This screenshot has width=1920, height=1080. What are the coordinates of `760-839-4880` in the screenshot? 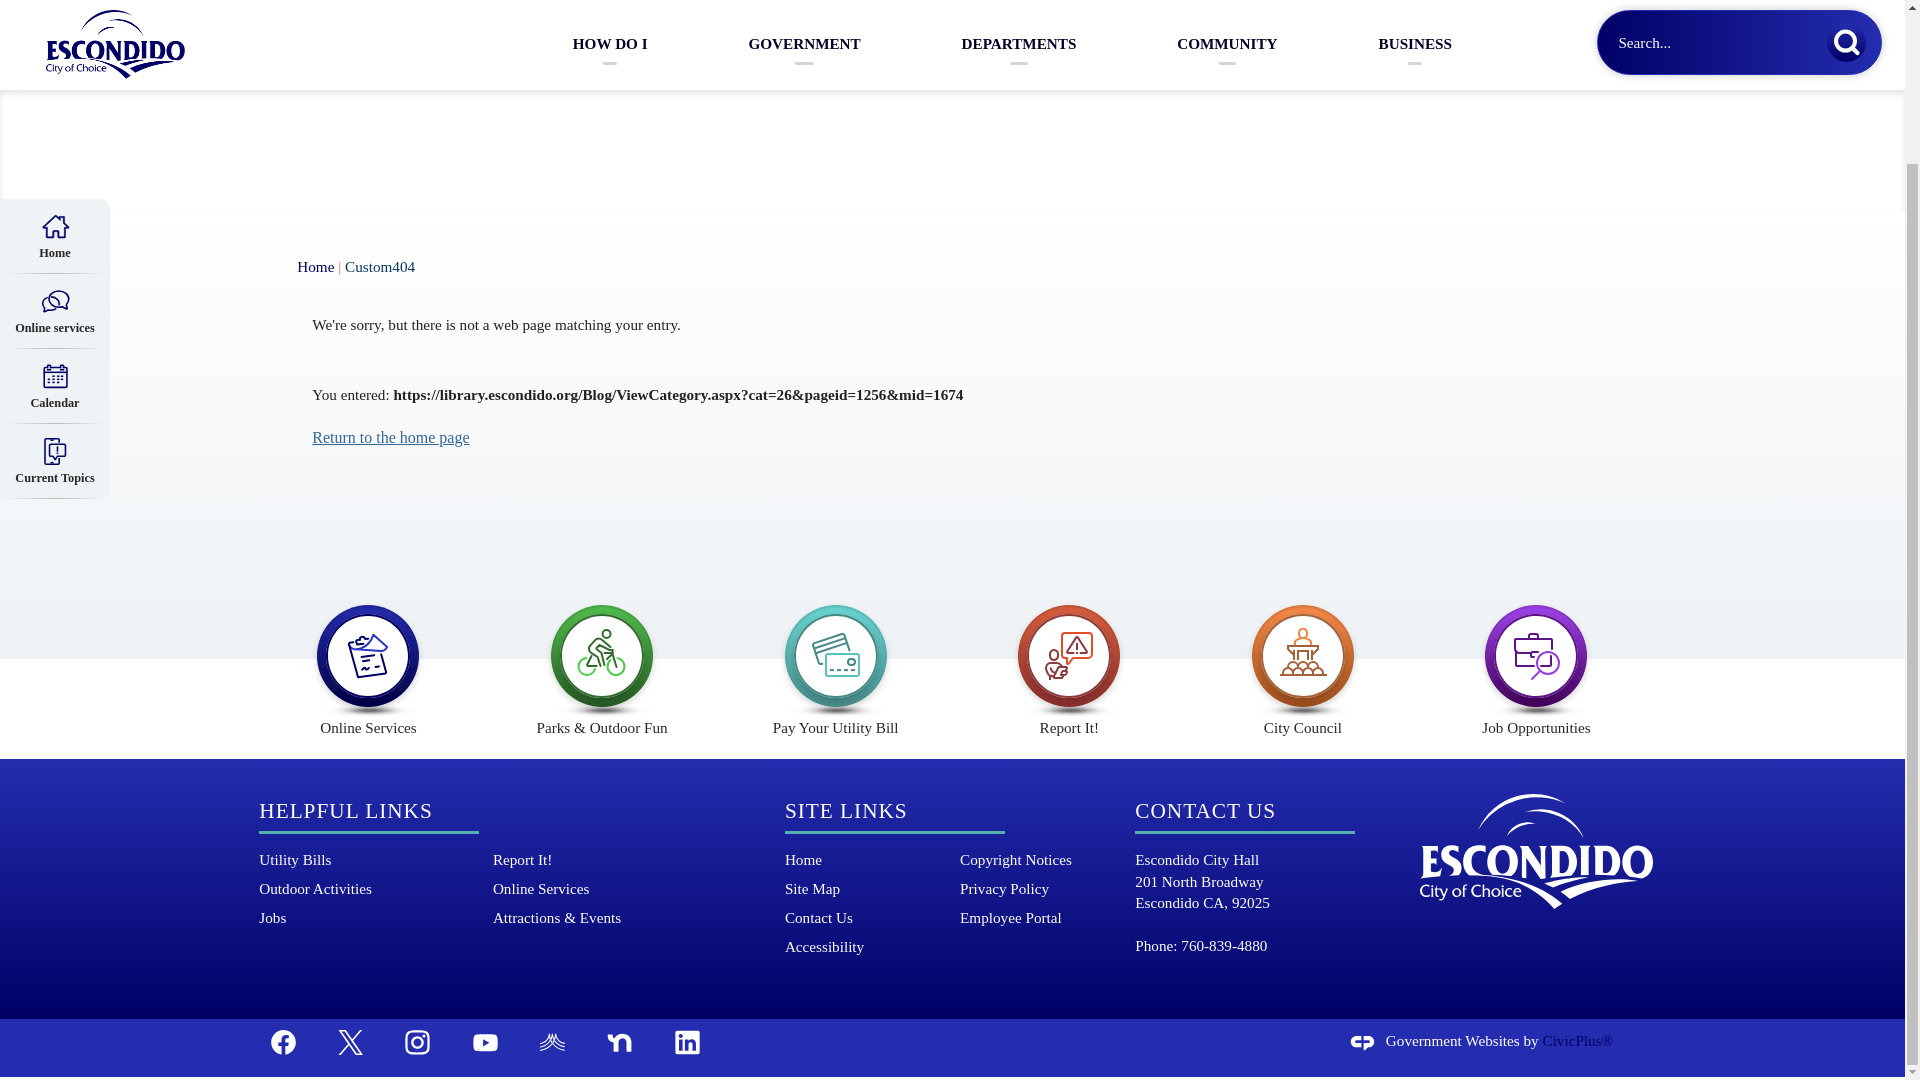 It's located at (1224, 945).